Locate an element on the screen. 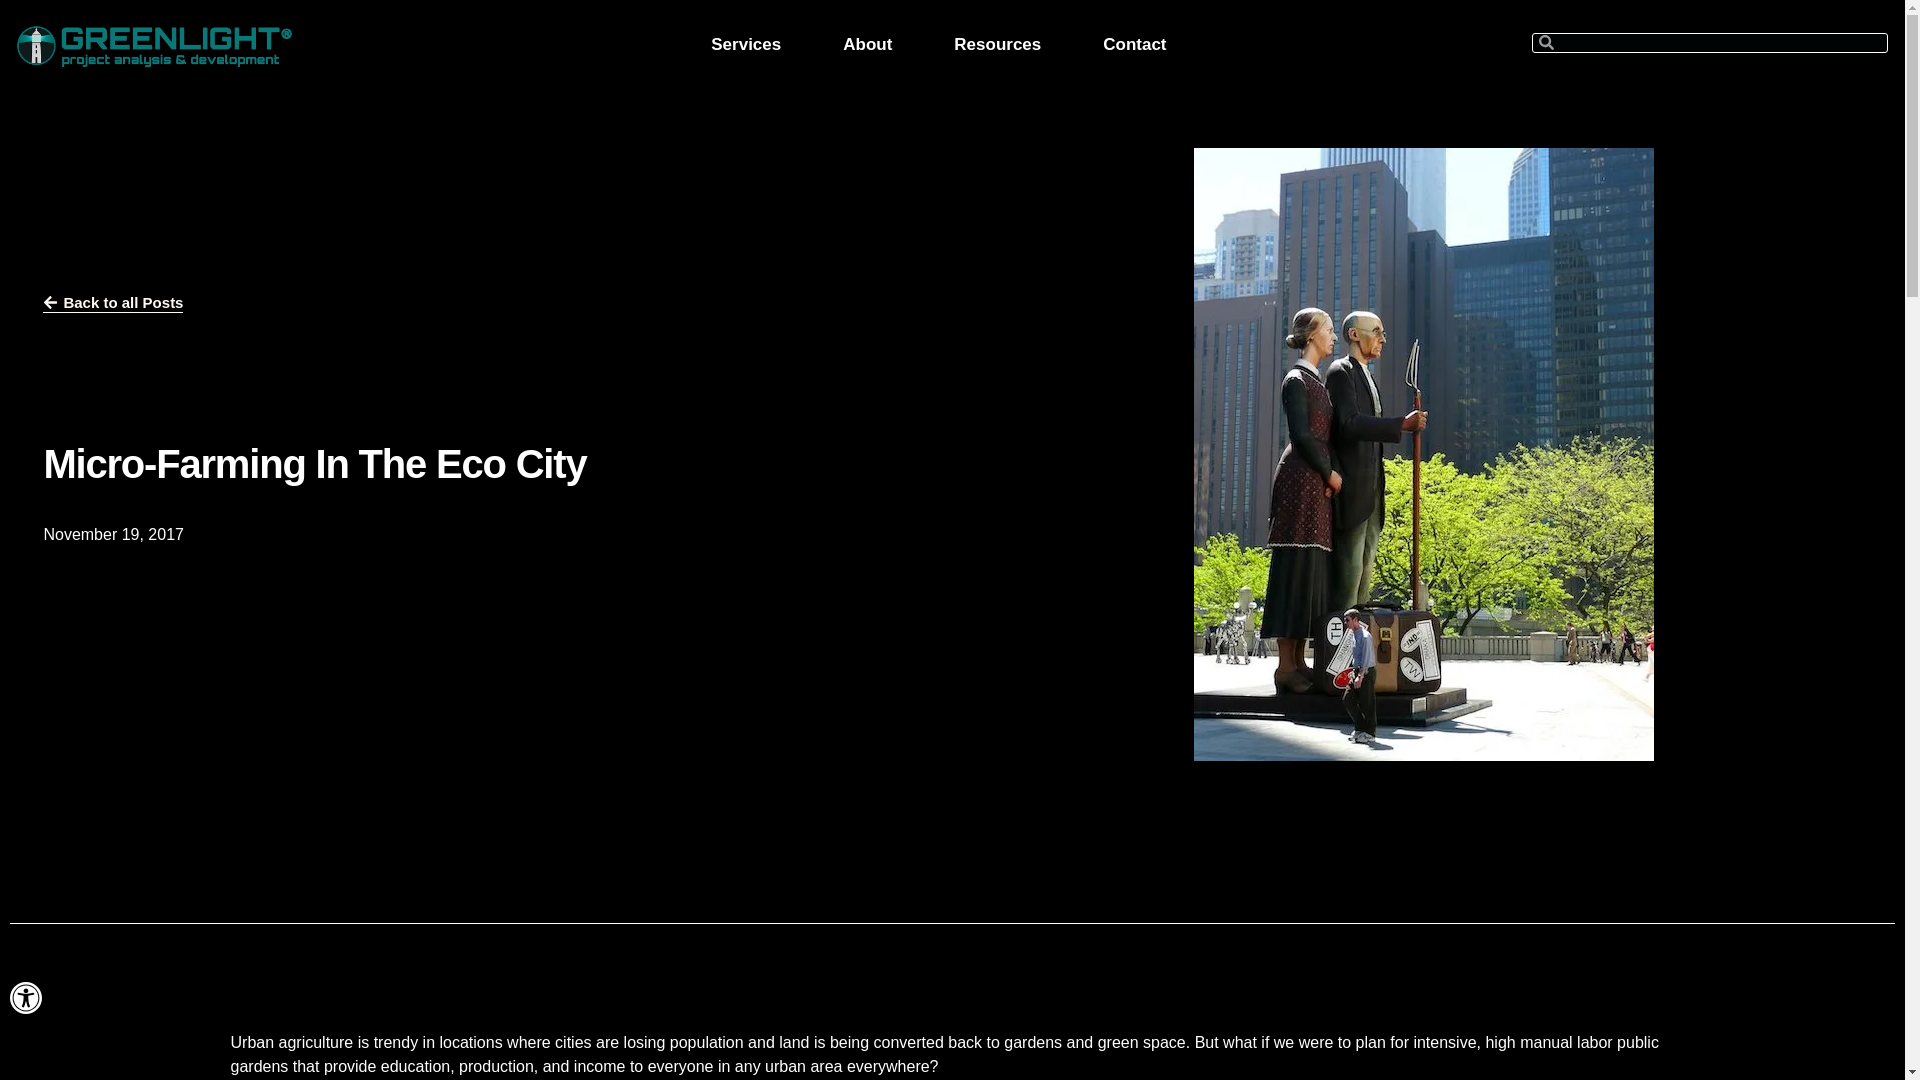  Back to all Posts is located at coordinates (112, 304).